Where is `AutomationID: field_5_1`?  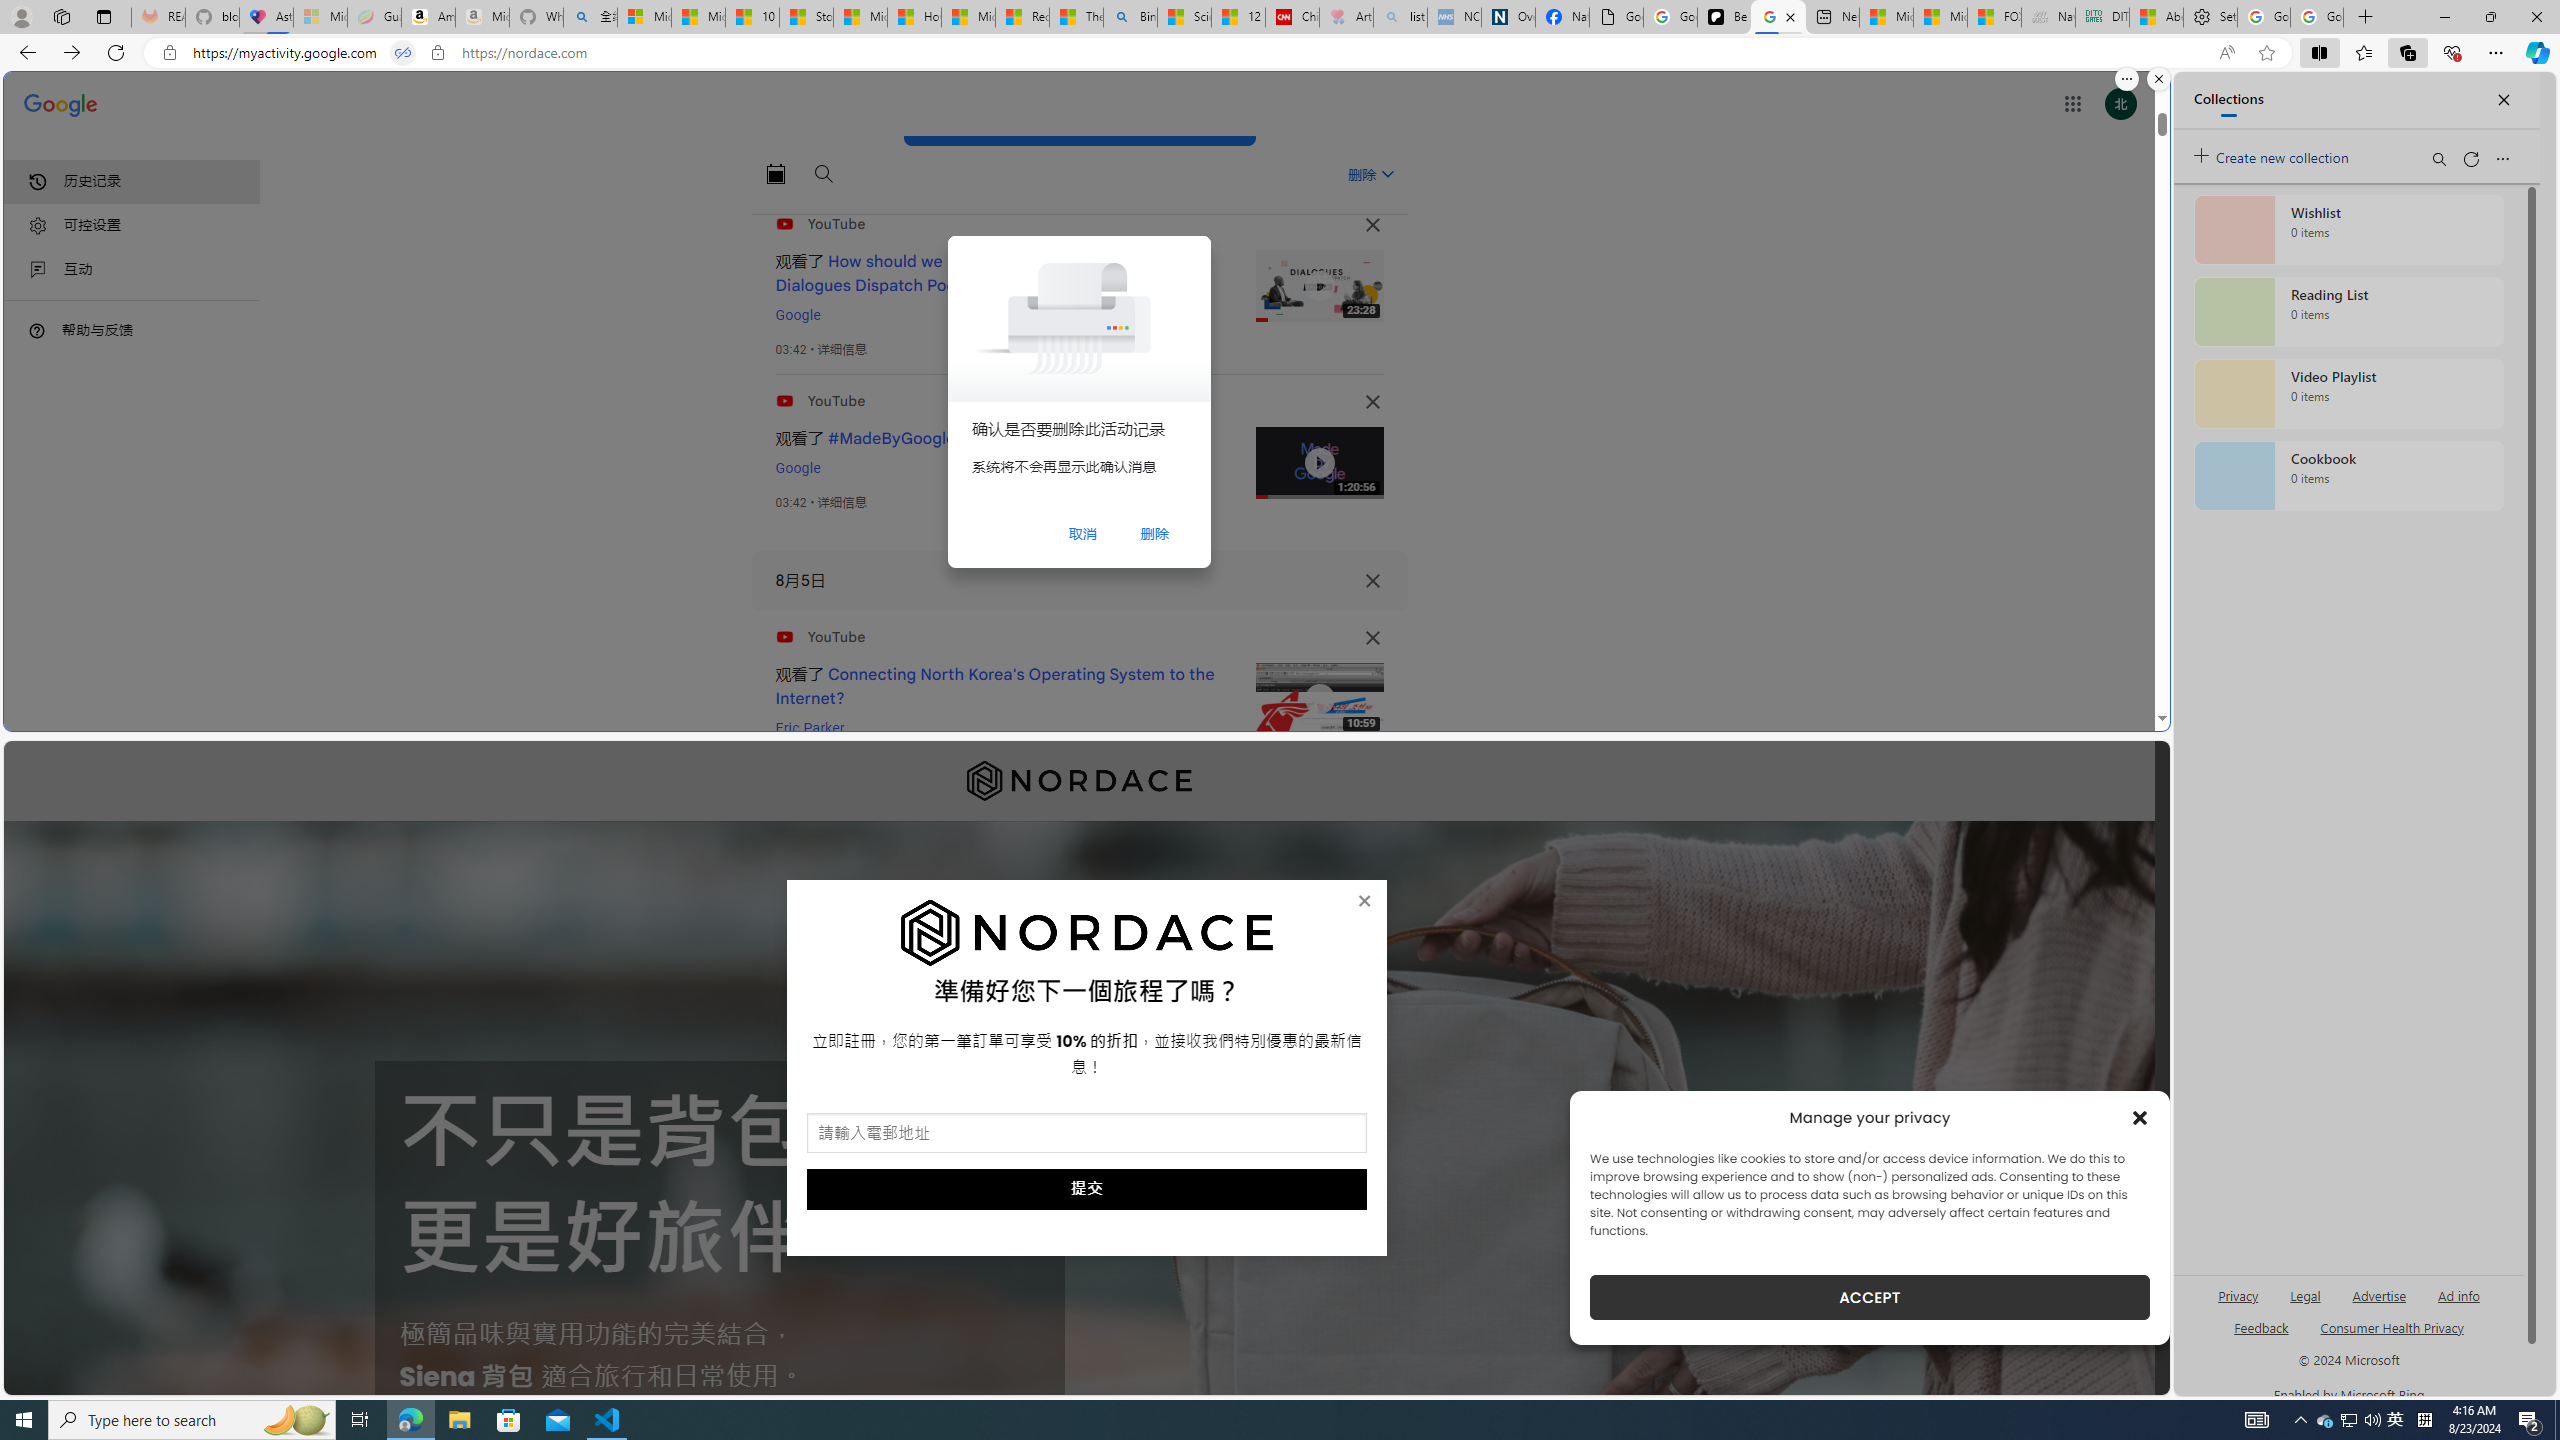 AutomationID: field_5_1 is located at coordinates (1086, 1135).